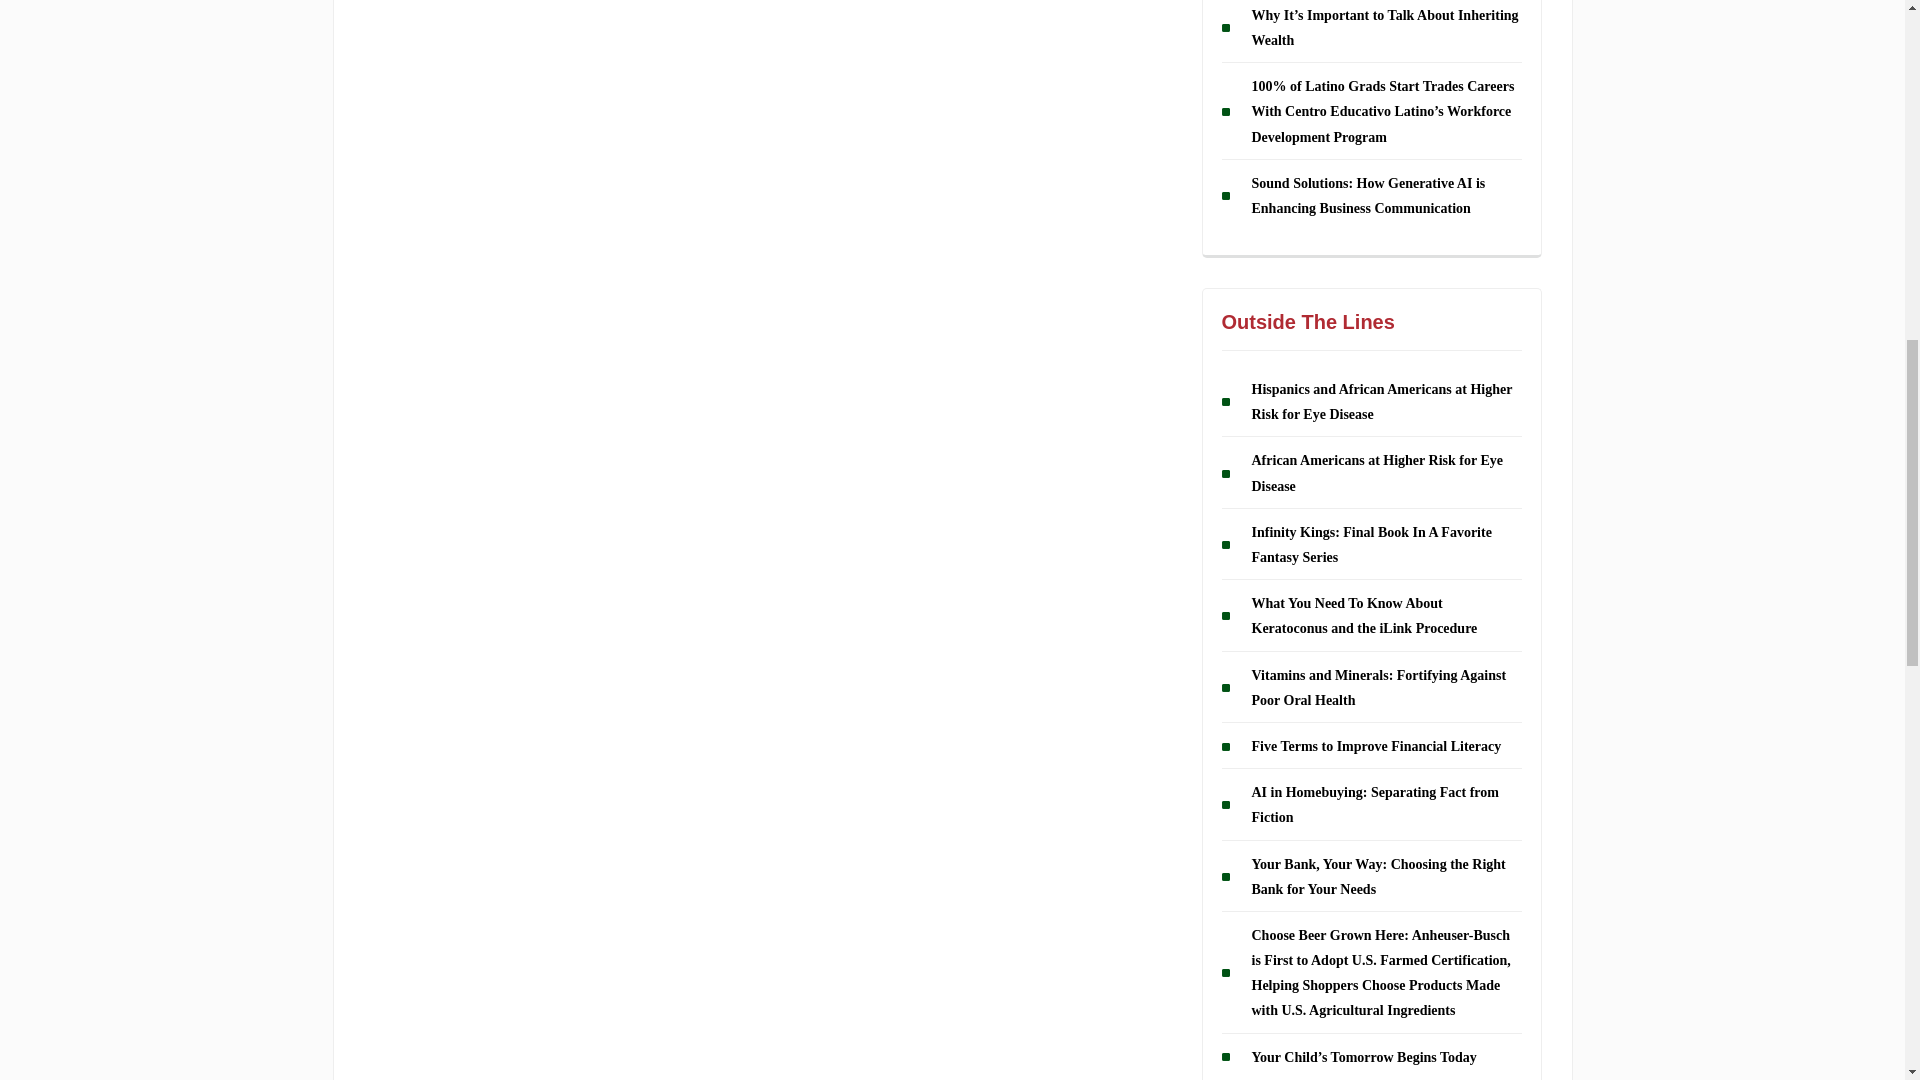 Image resolution: width=1920 pixels, height=1080 pixels. I want to click on African Americans at Higher Risk for Eye Disease, so click(1377, 473).